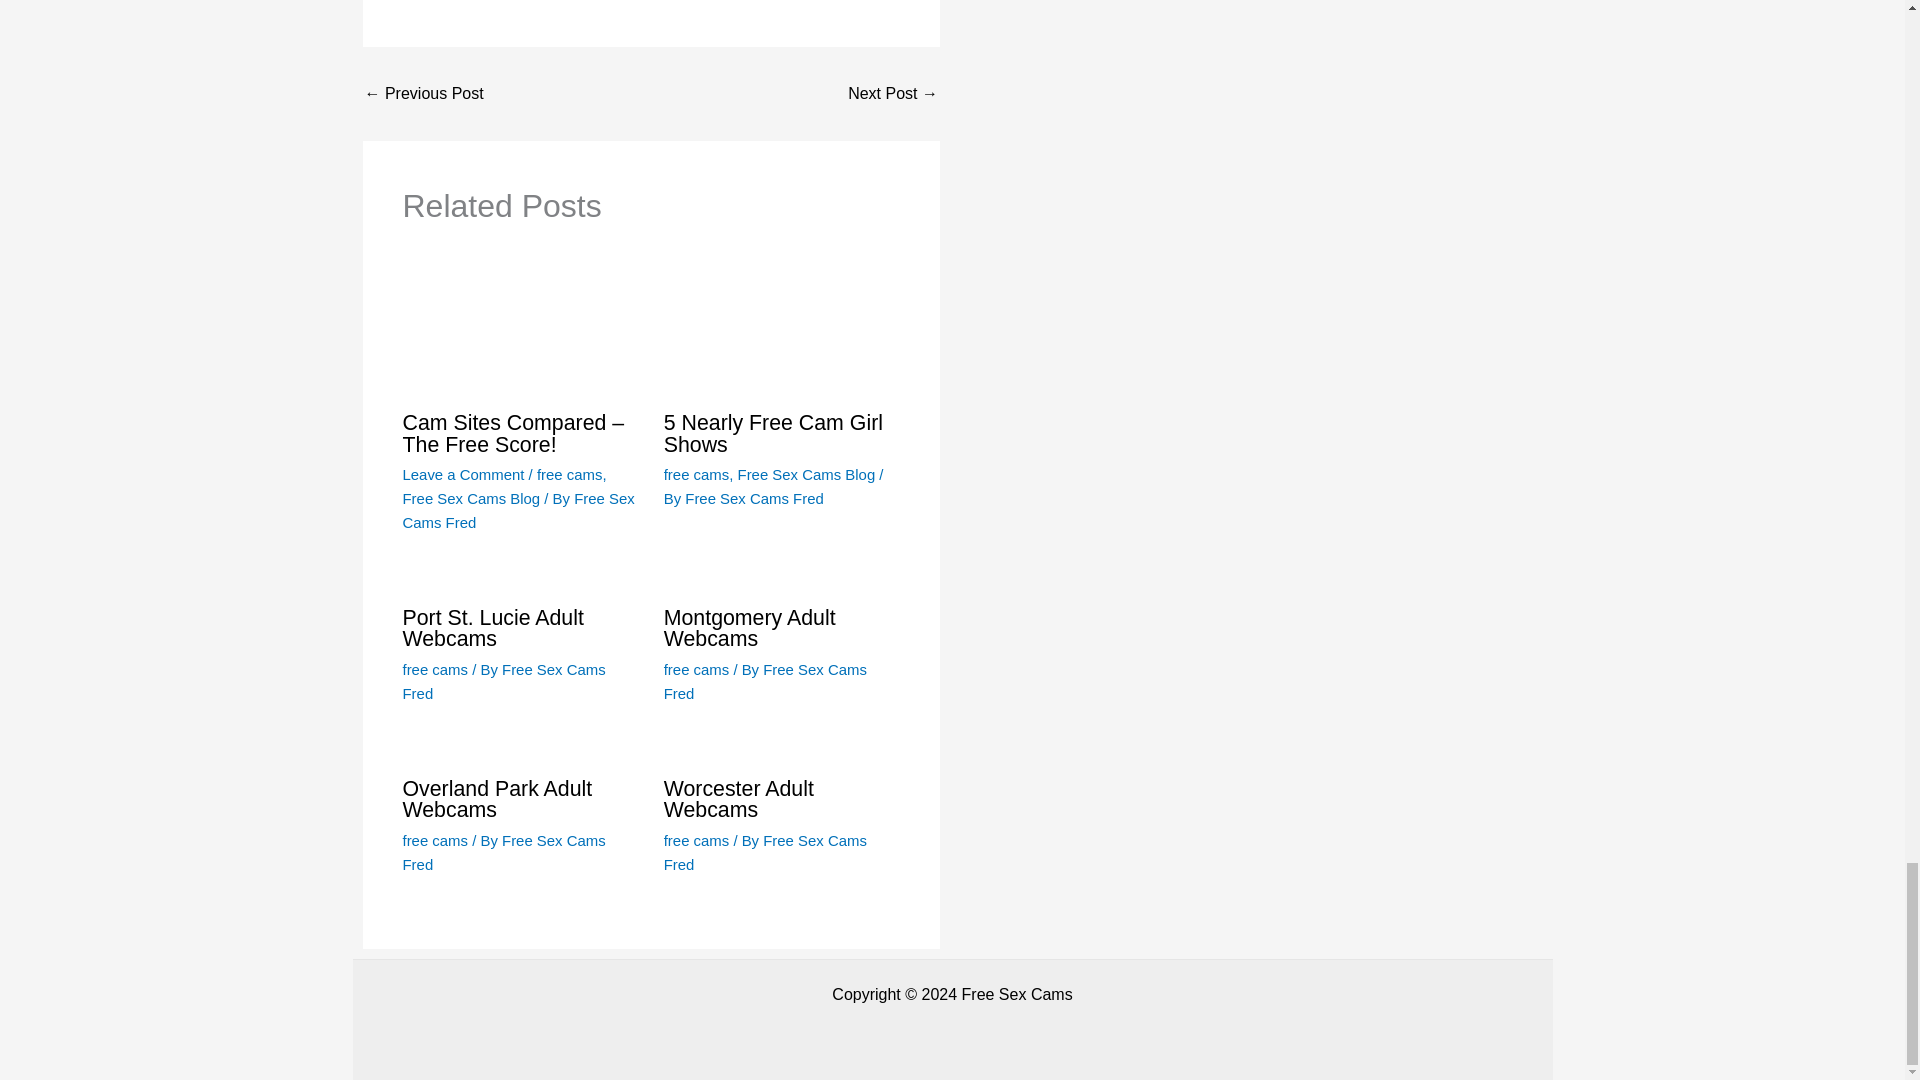 This screenshot has height=1080, width=1920. I want to click on View all posts by Free Sex Cams Fred, so click(754, 498).